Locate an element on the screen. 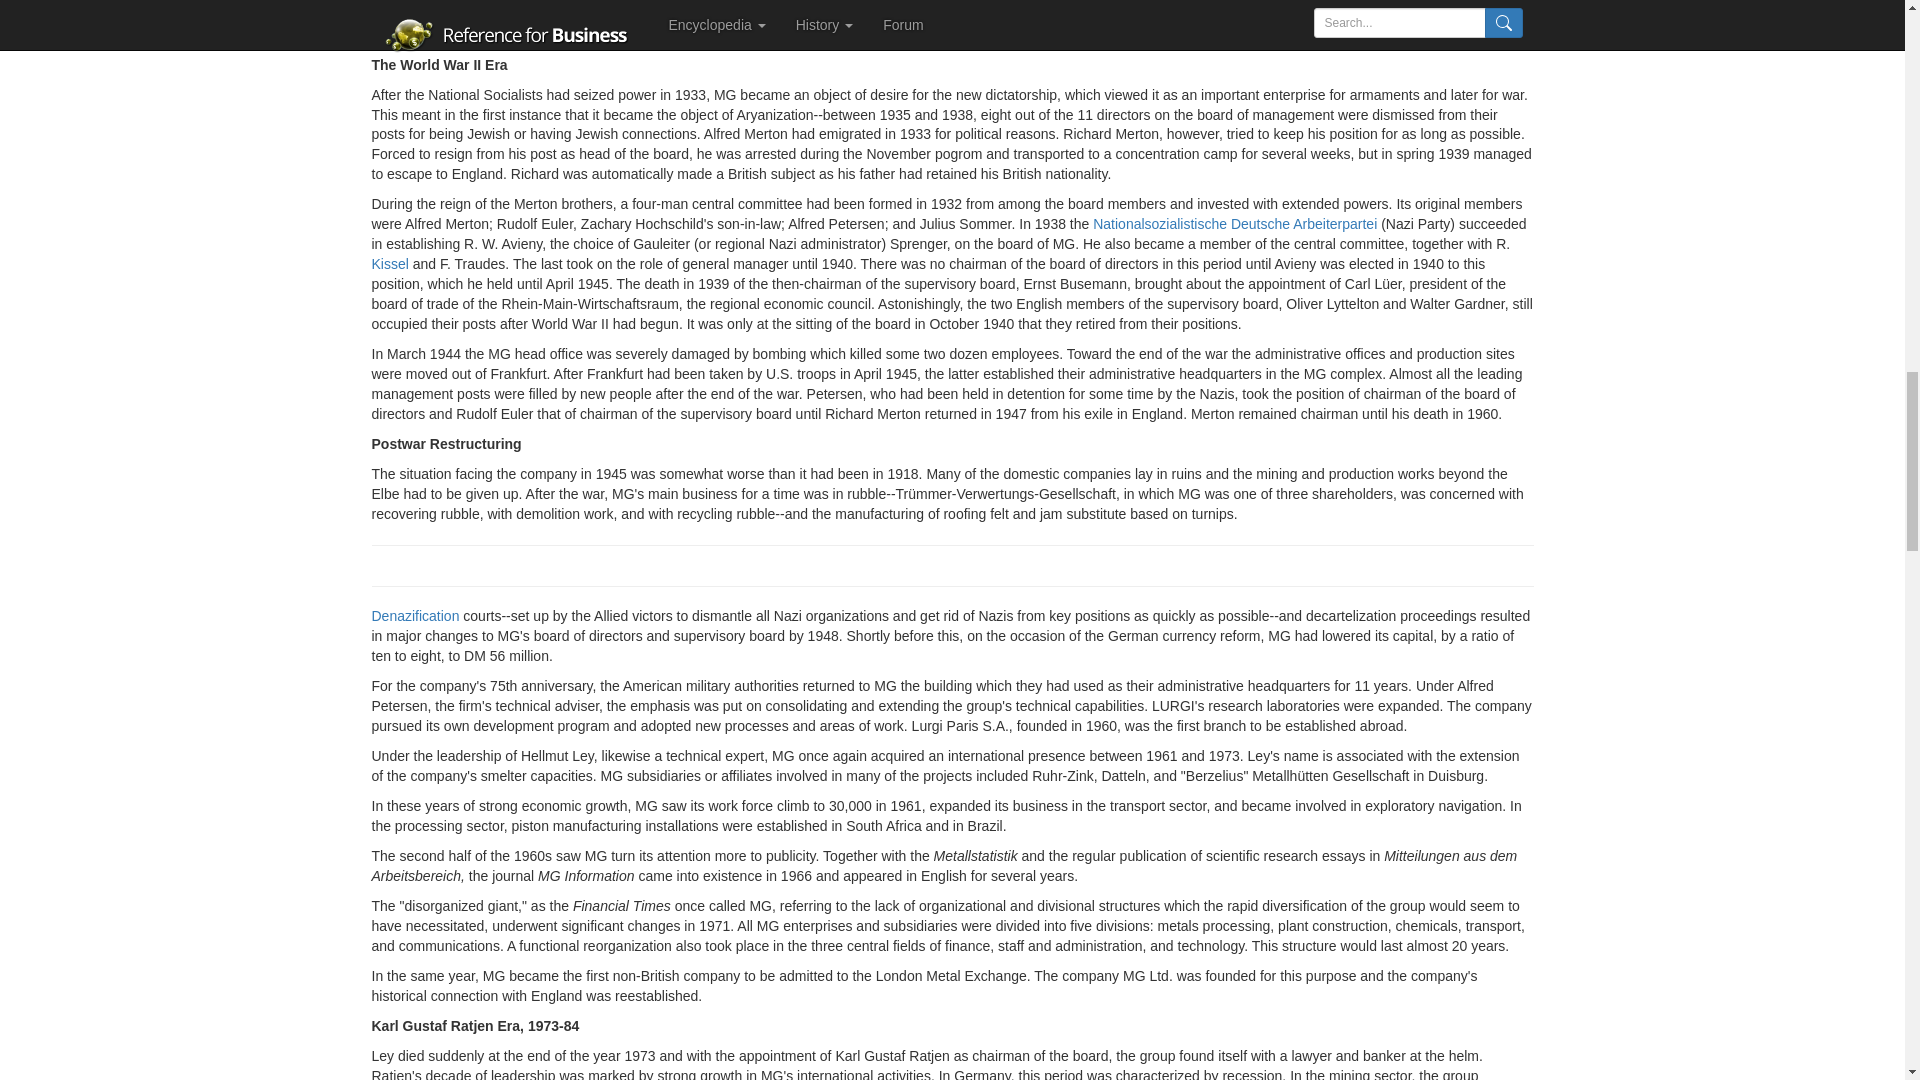  View 'denazification' definition from Wikipedia is located at coordinates (416, 616).